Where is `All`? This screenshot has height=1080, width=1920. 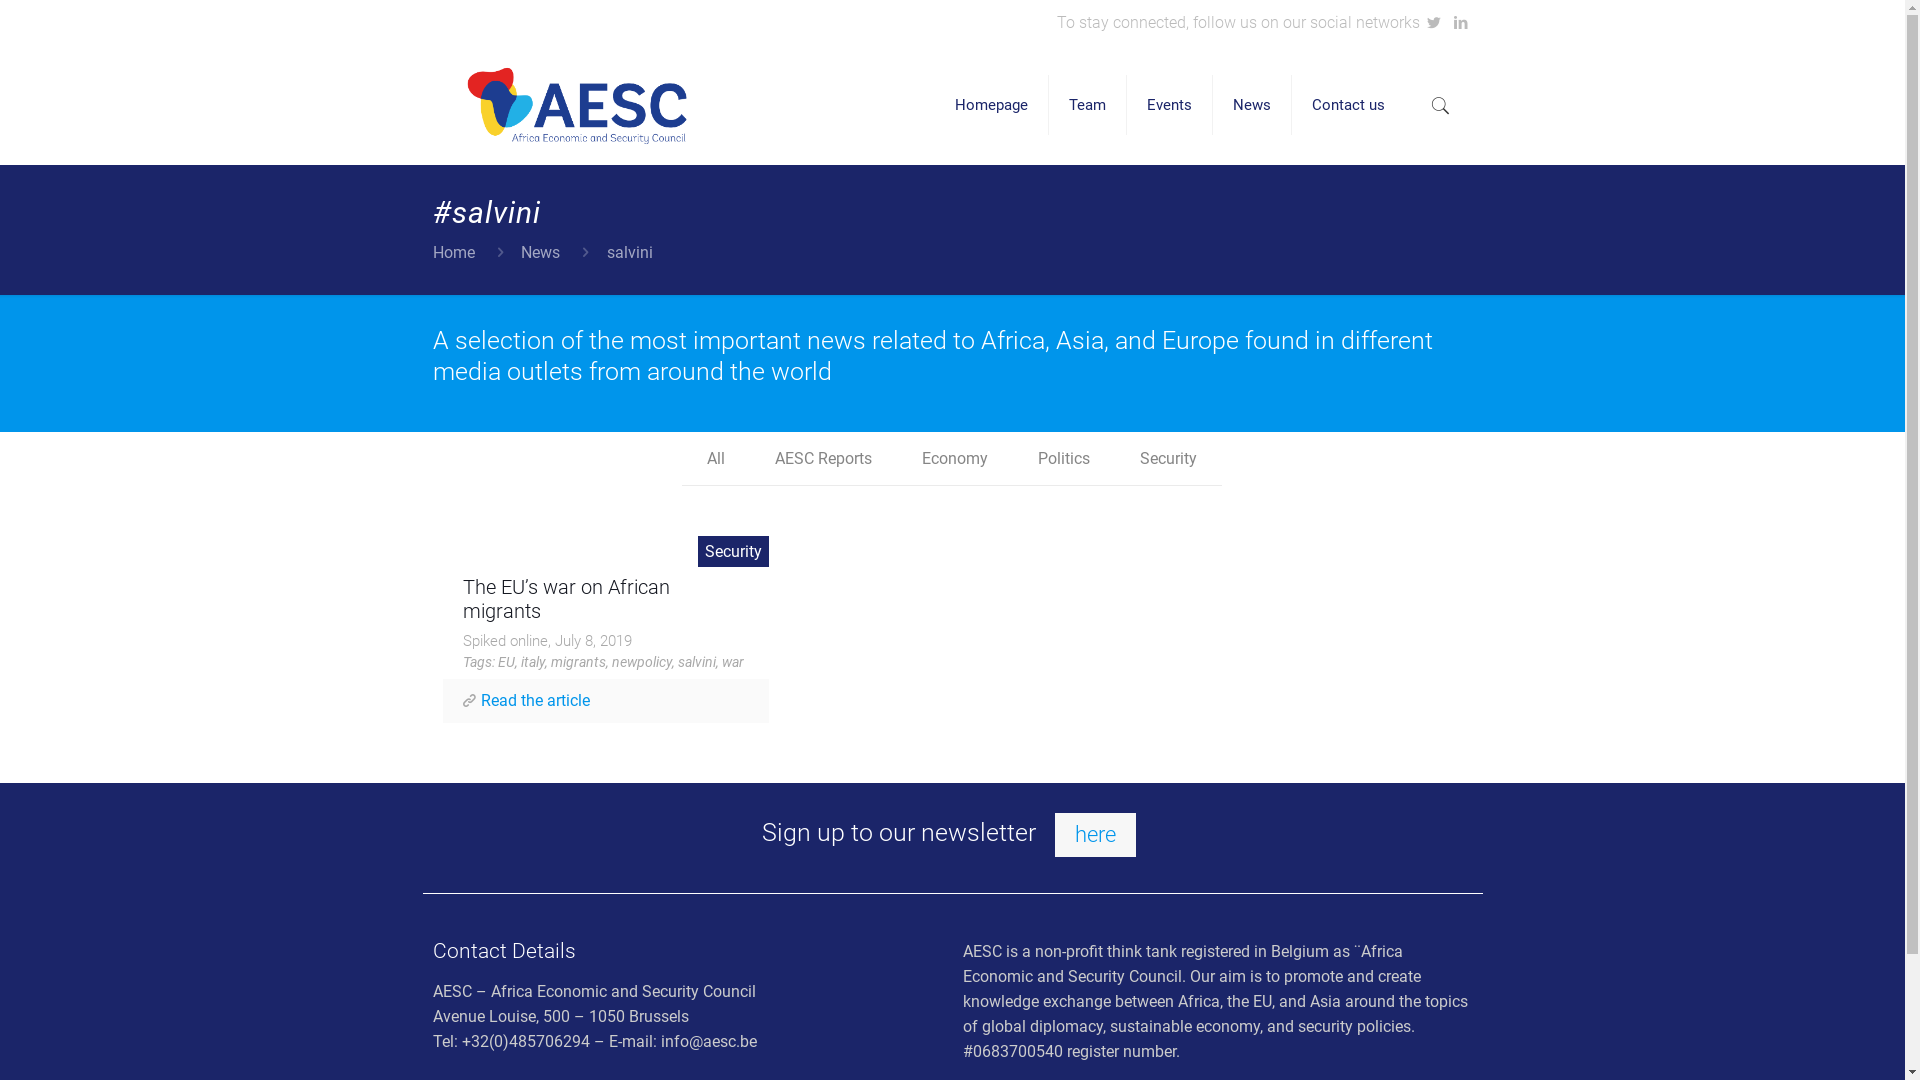
All is located at coordinates (716, 458).